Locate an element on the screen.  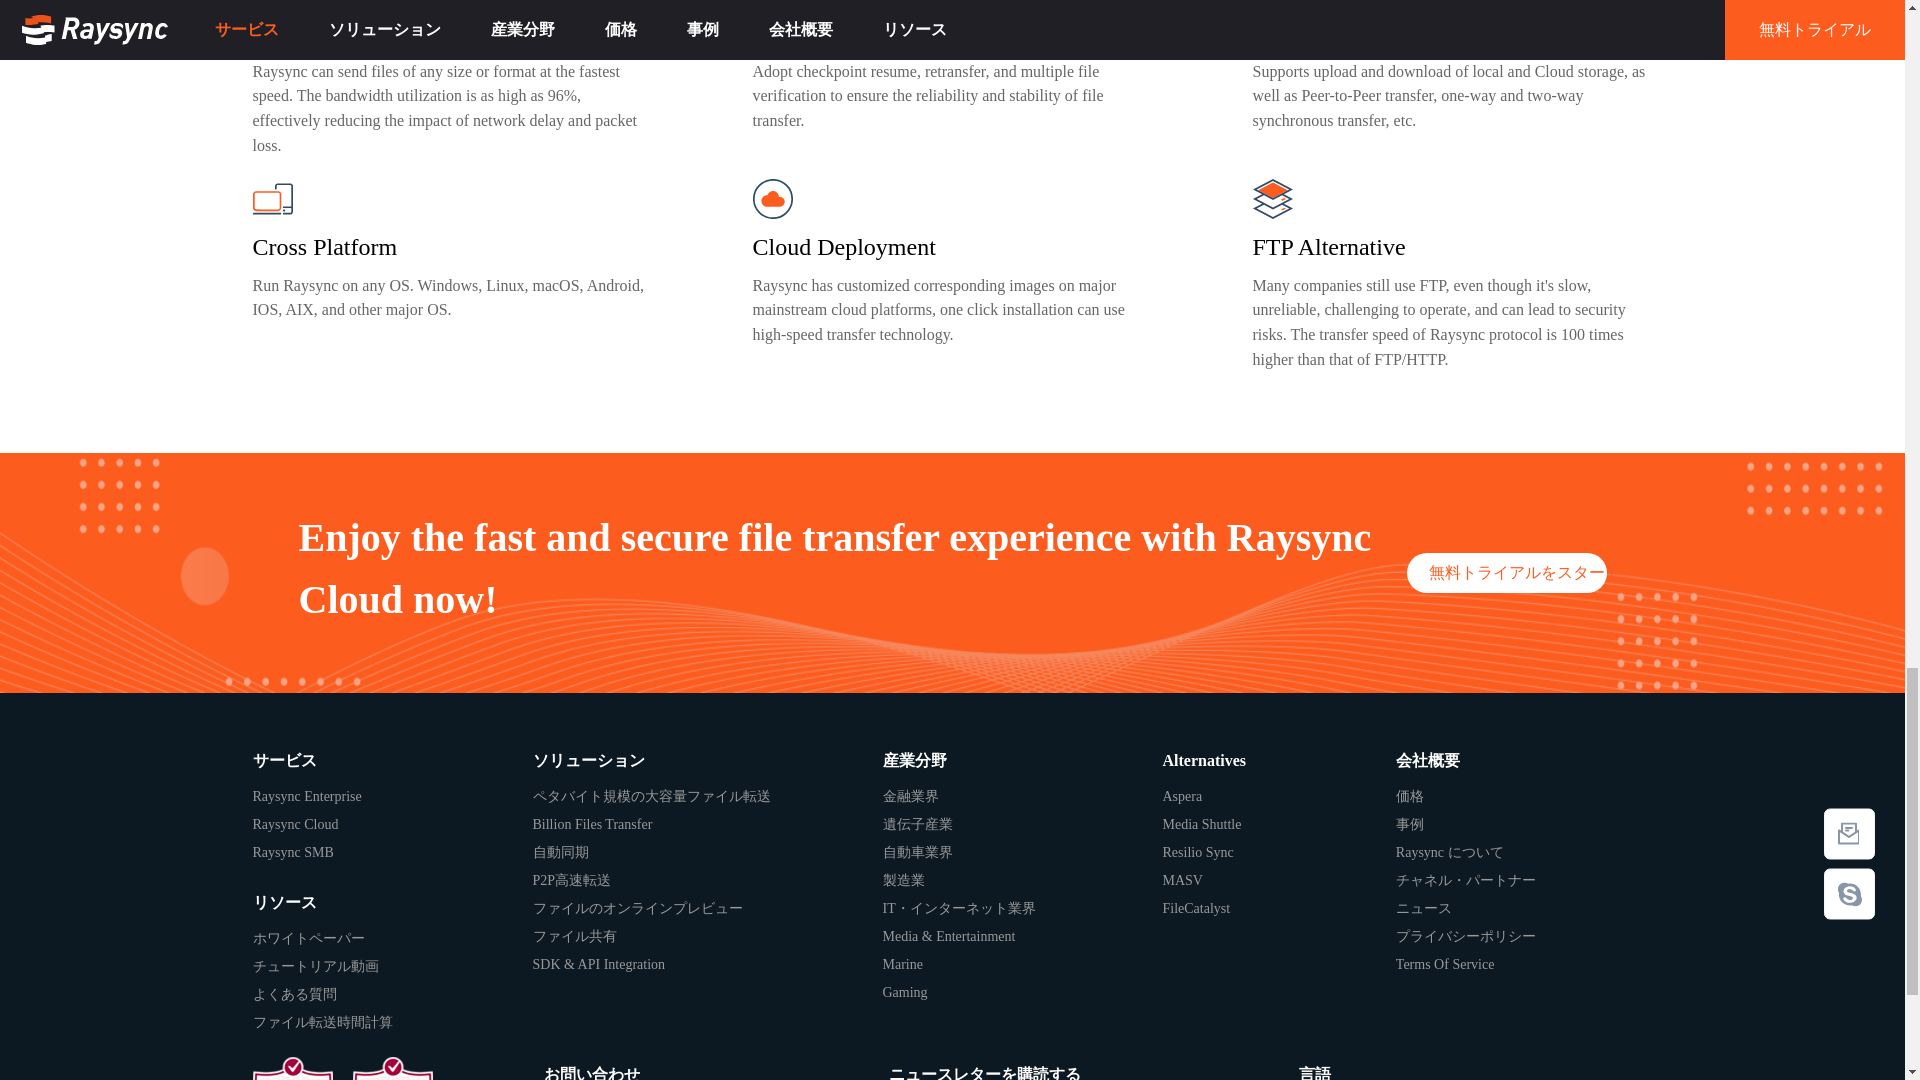
Raysync Cloud is located at coordinates (391, 825).